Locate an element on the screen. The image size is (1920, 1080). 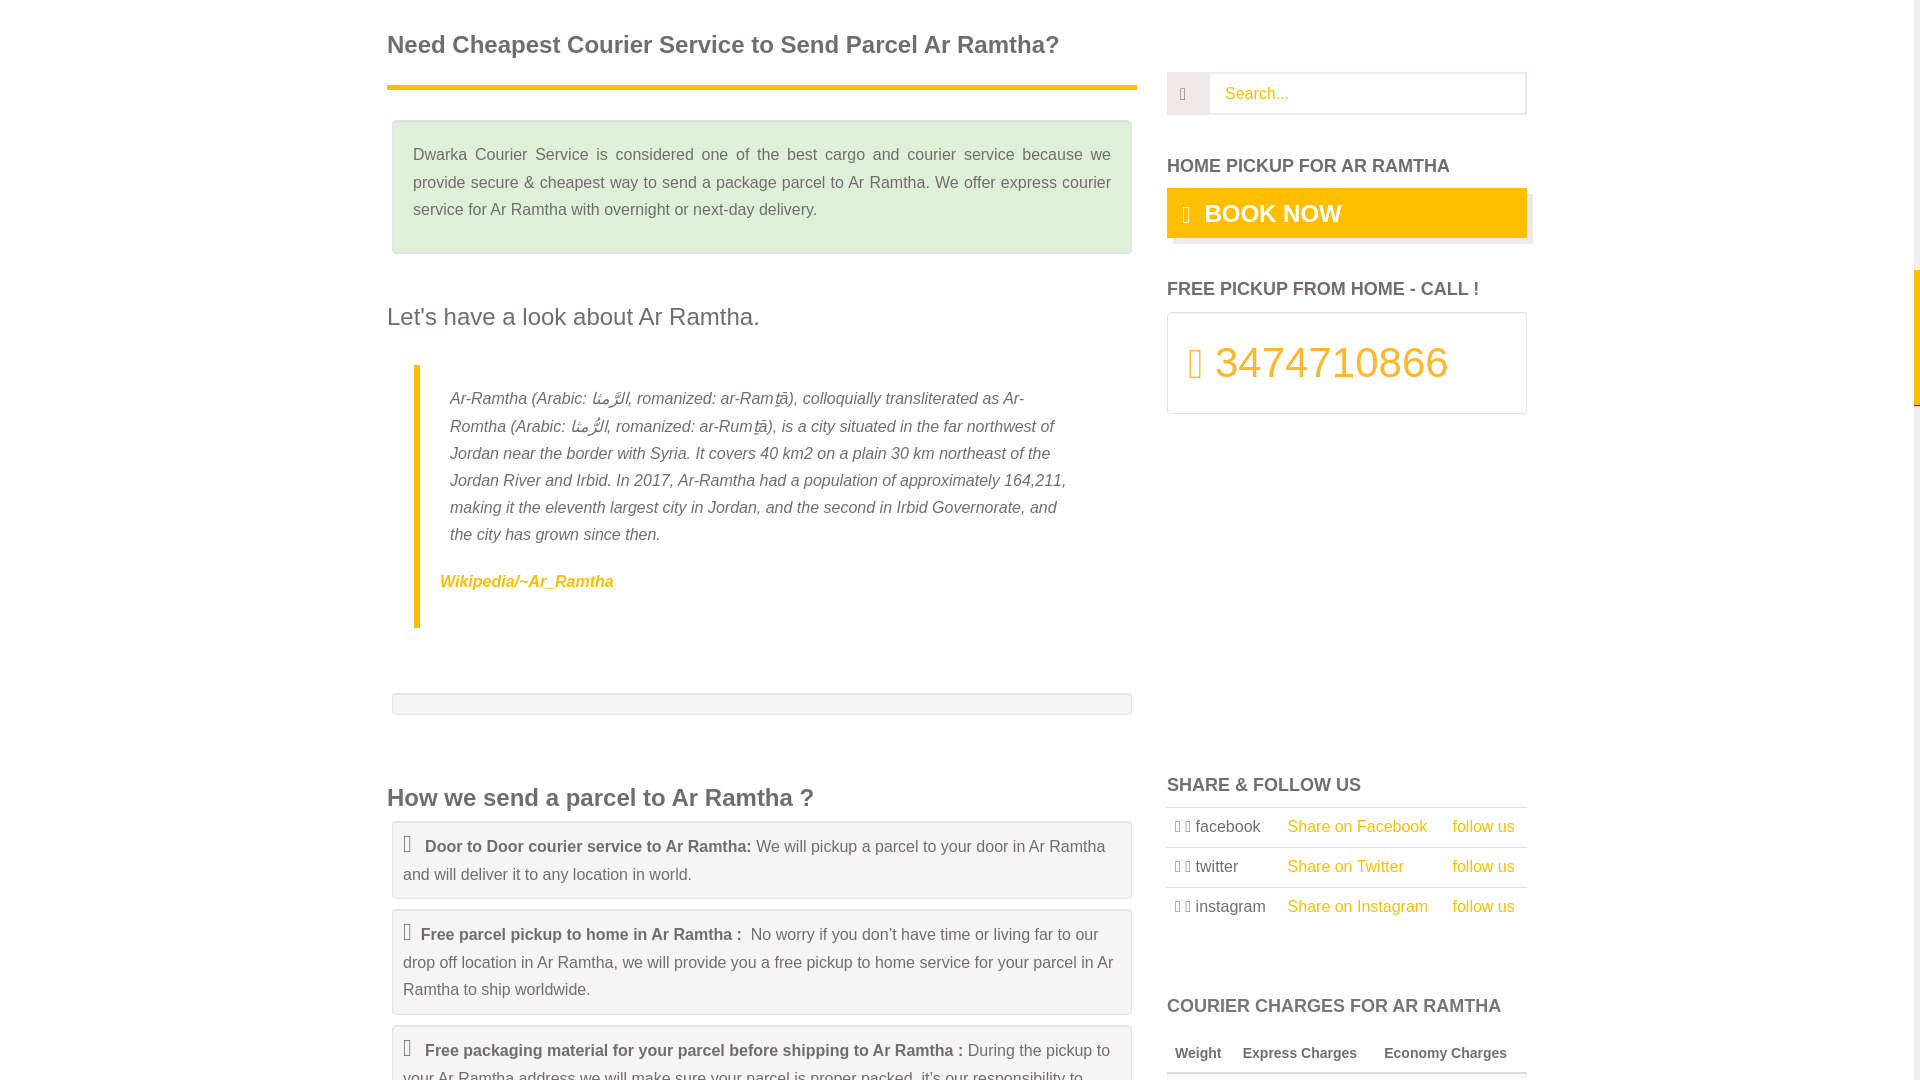
follow us is located at coordinates (1484, 906).